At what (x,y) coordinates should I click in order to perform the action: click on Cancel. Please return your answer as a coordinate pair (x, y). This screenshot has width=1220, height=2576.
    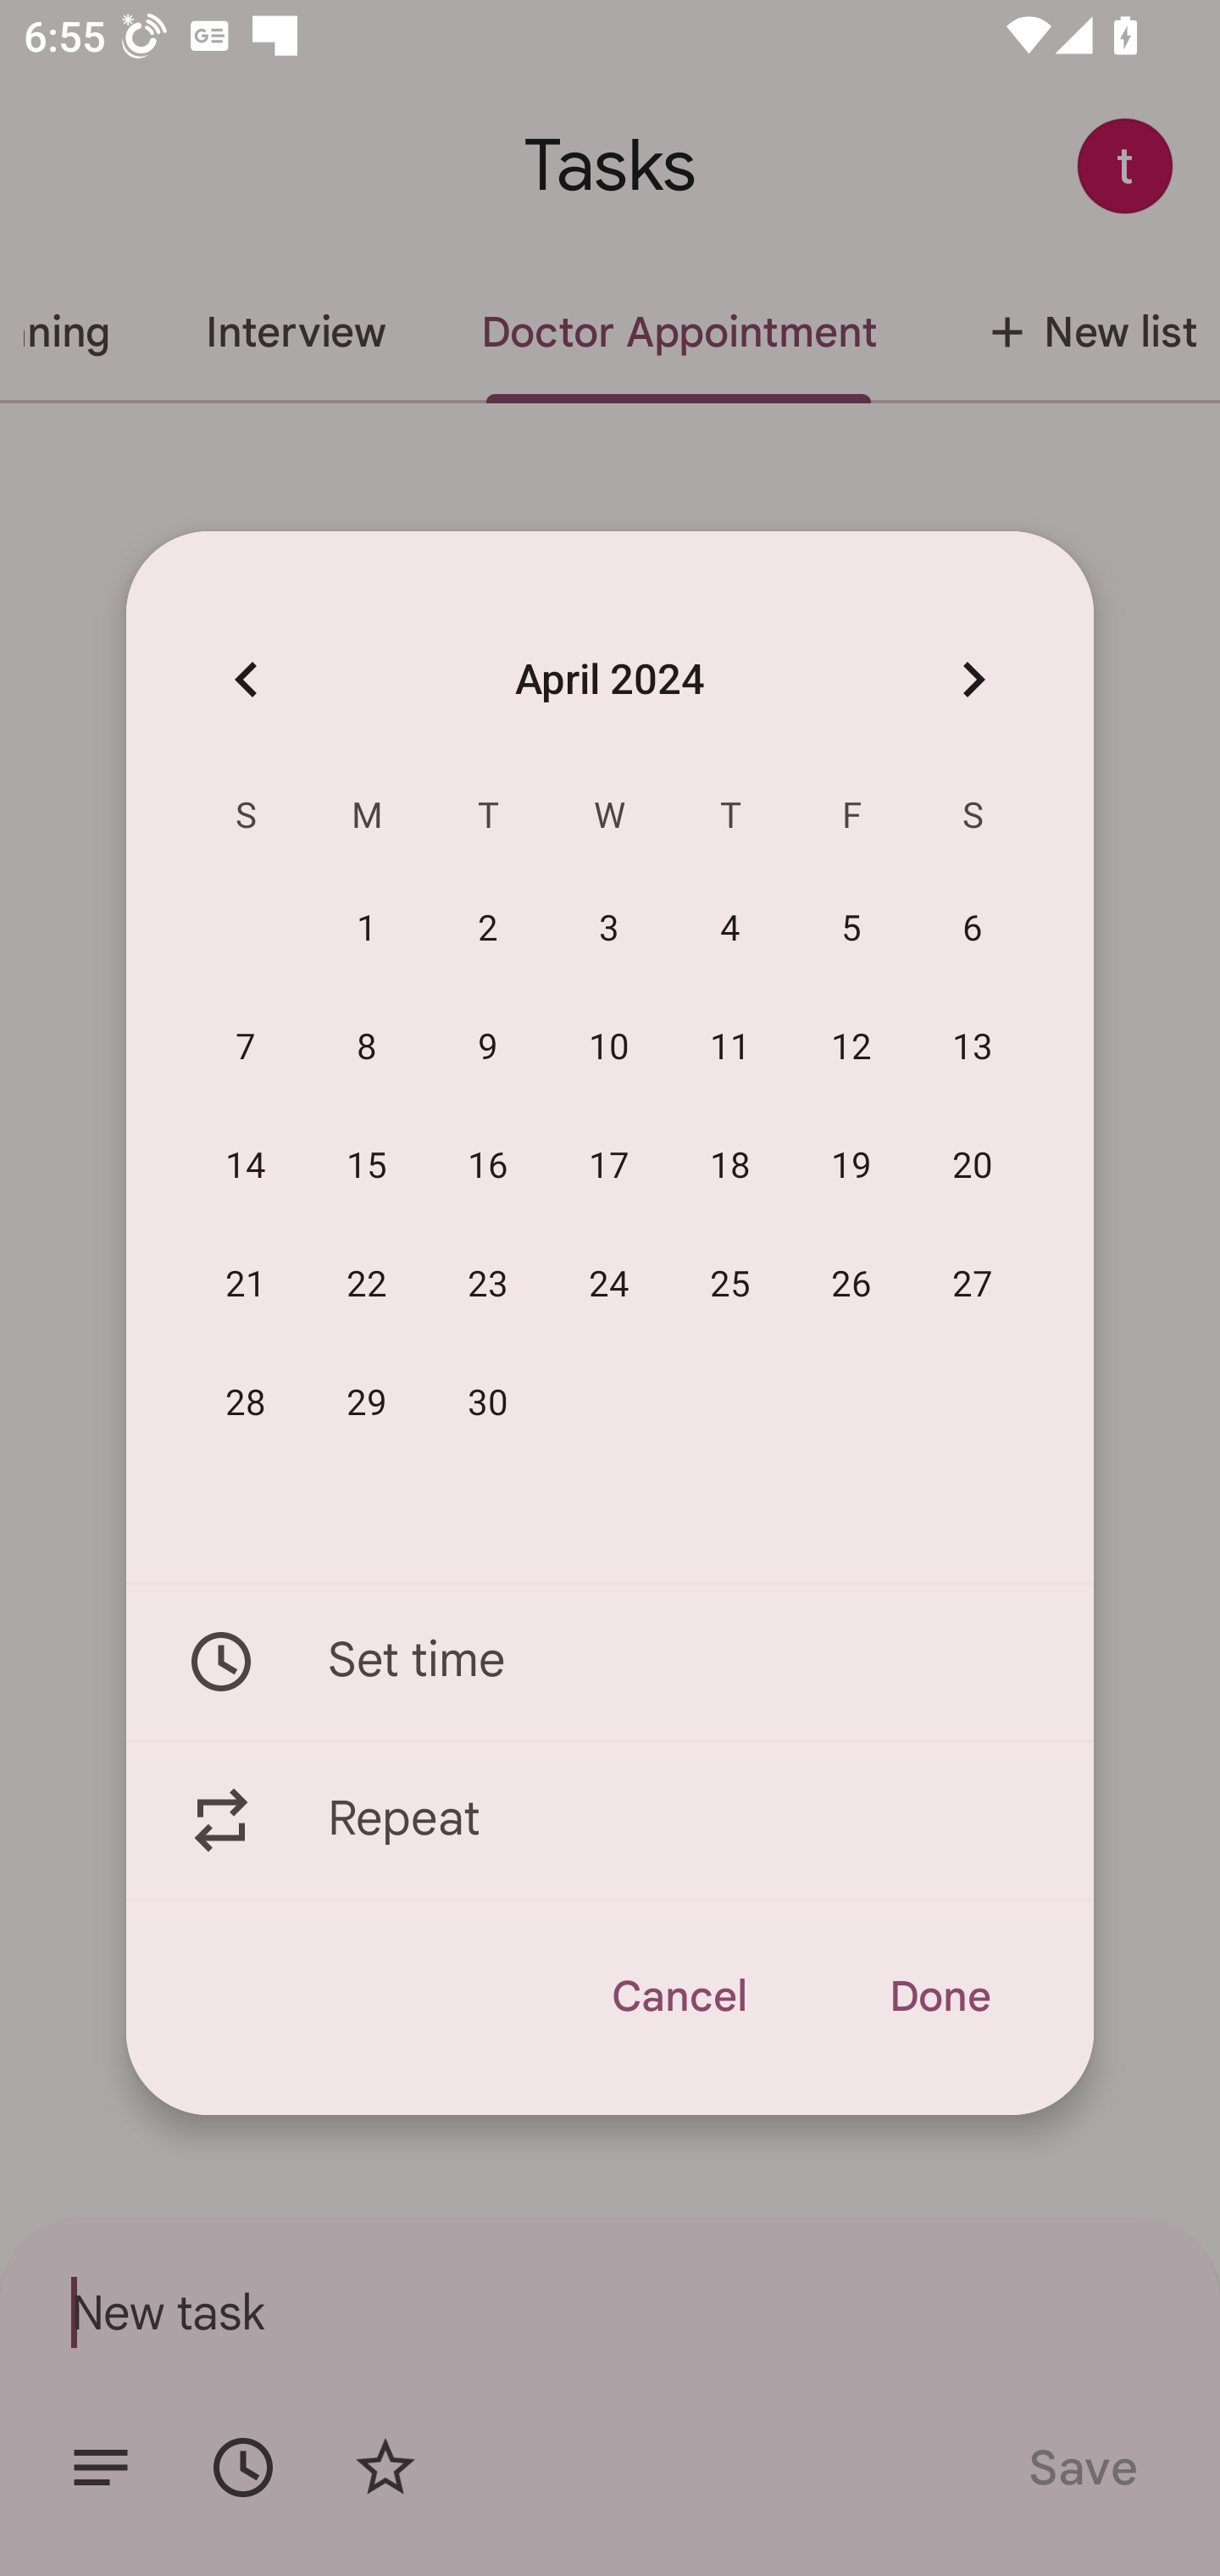
    Looking at the image, I should click on (678, 1996).